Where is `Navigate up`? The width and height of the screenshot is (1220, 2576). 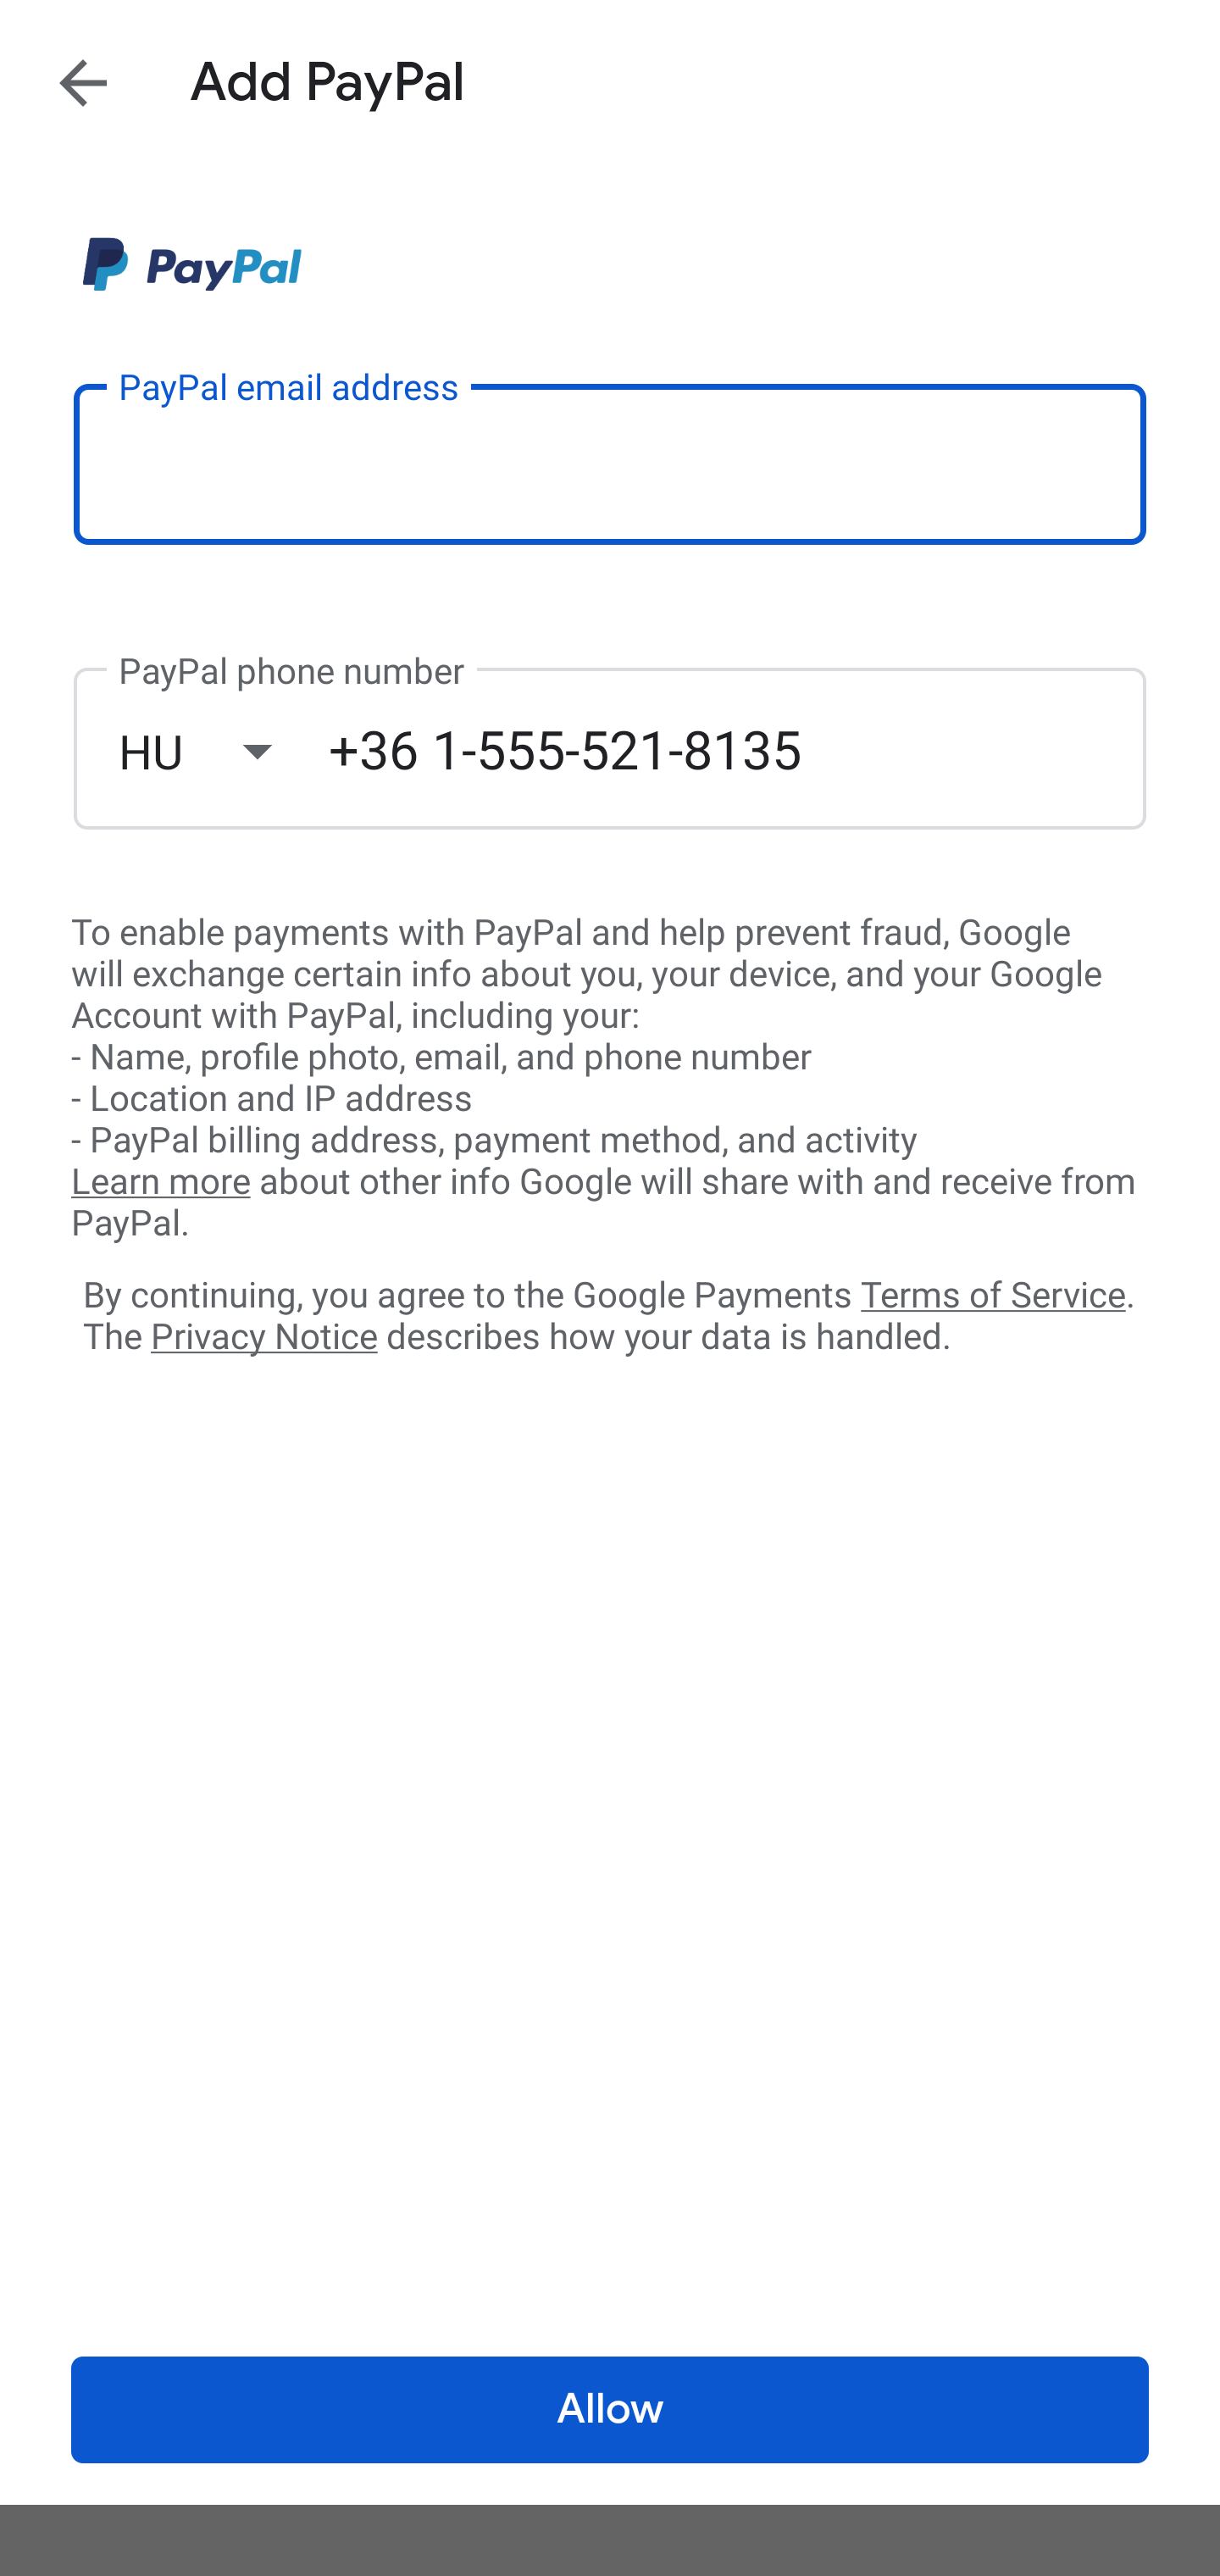 Navigate up is located at coordinates (83, 82).